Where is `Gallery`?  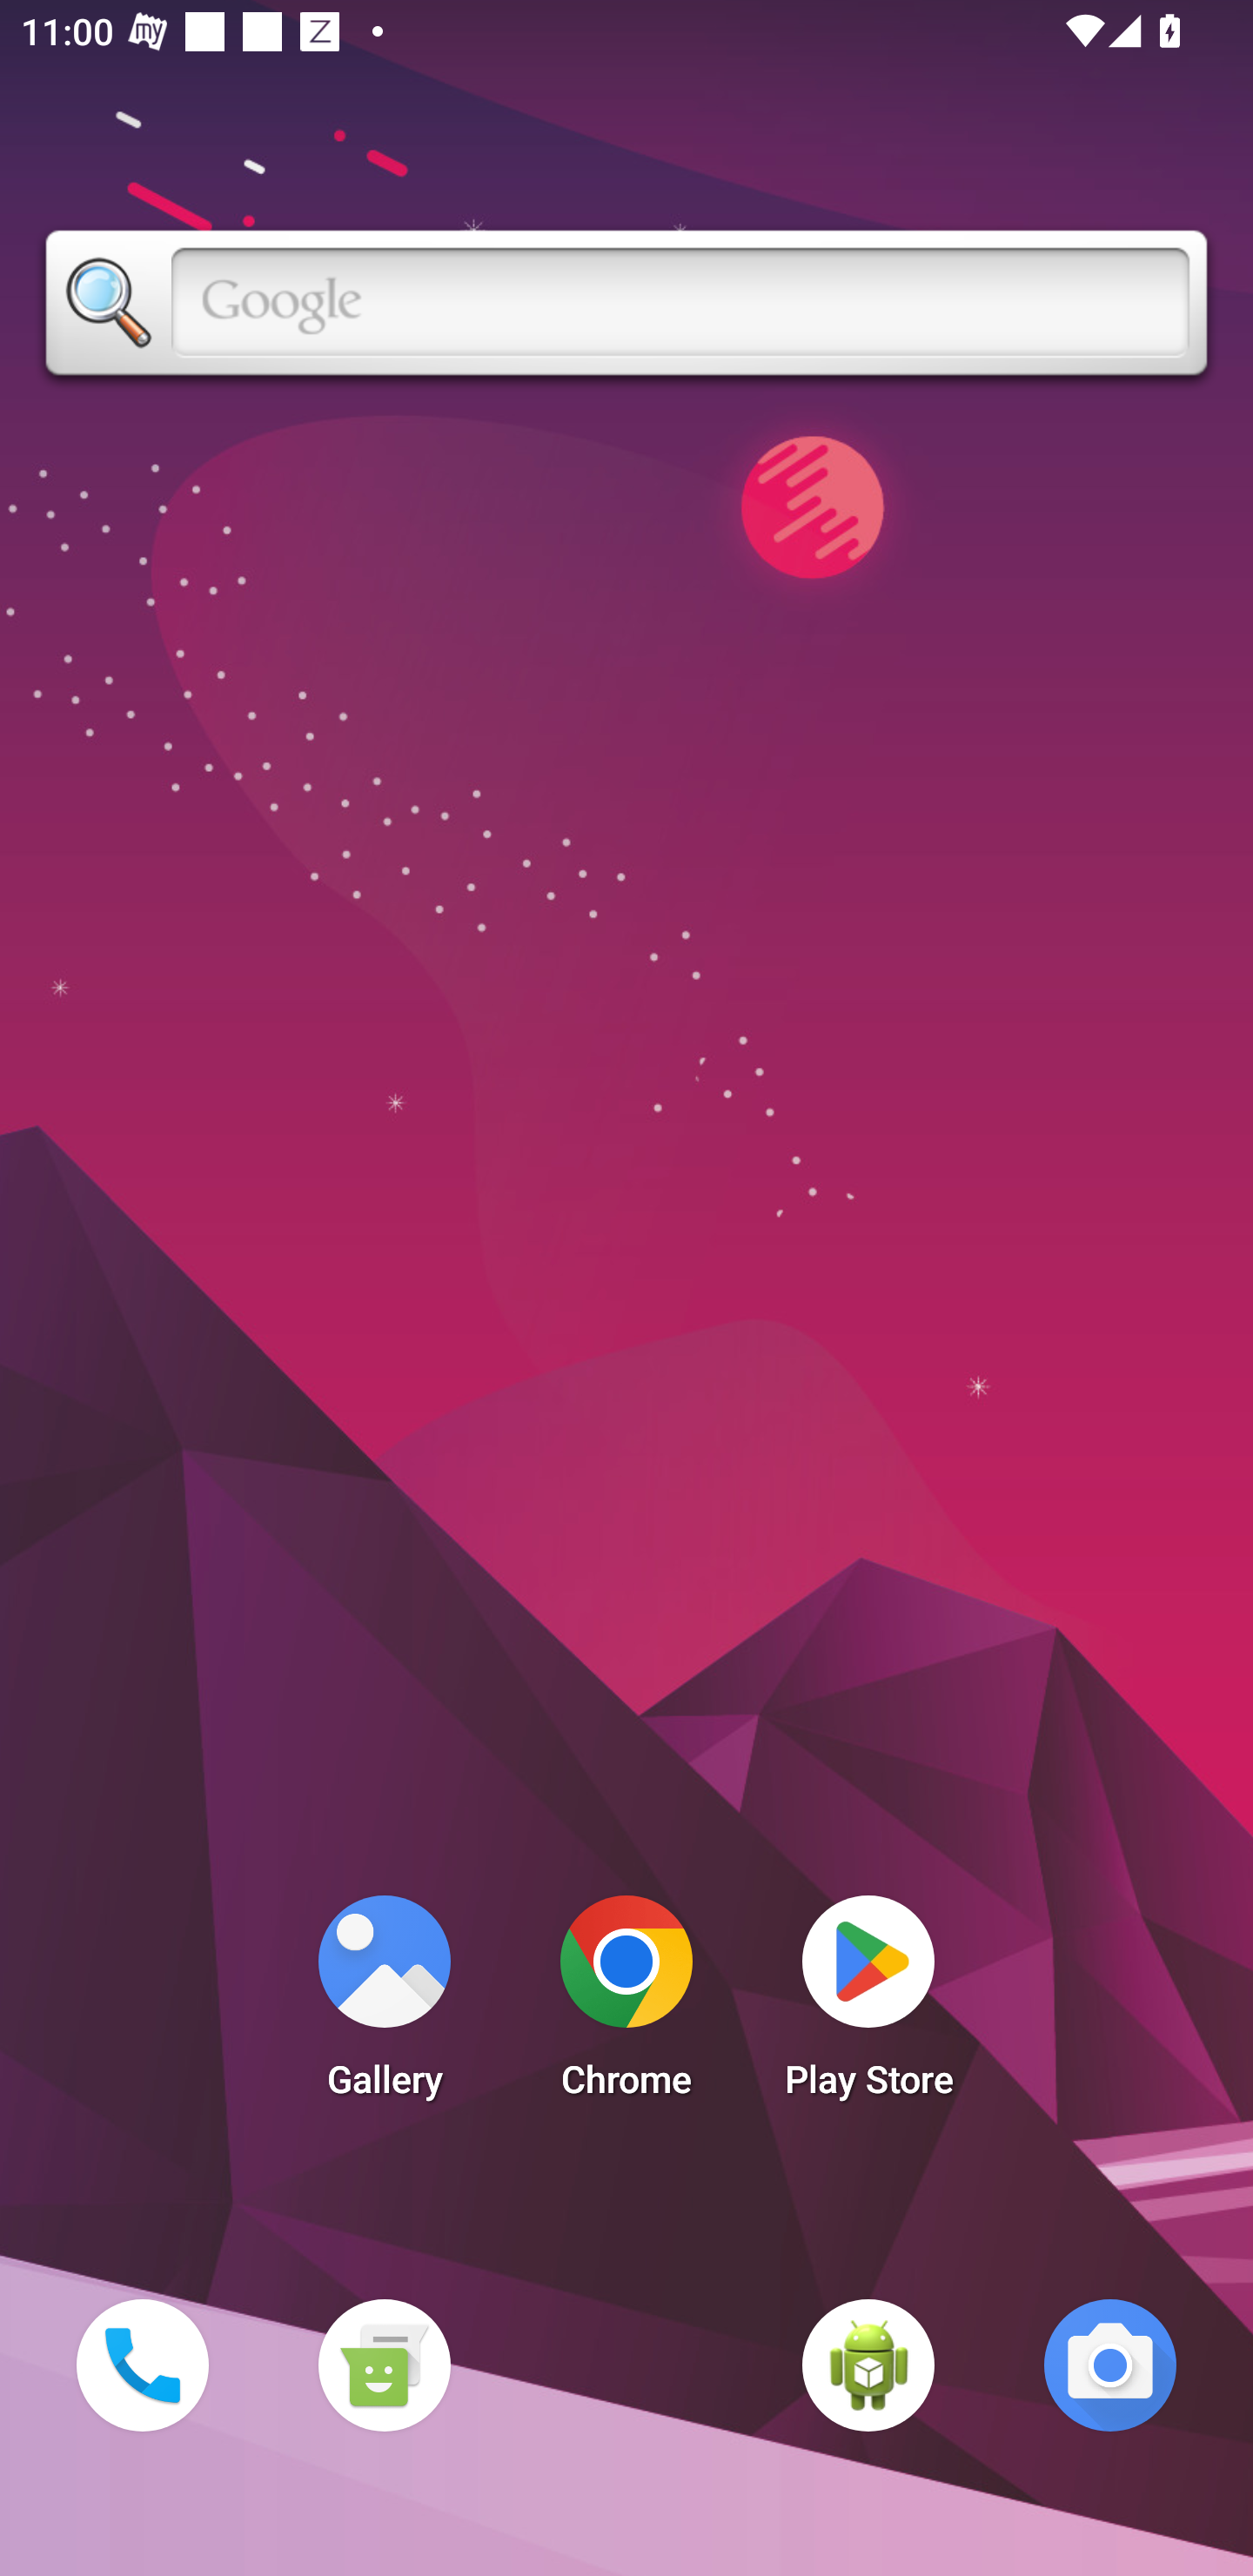 Gallery is located at coordinates (384, 2005).